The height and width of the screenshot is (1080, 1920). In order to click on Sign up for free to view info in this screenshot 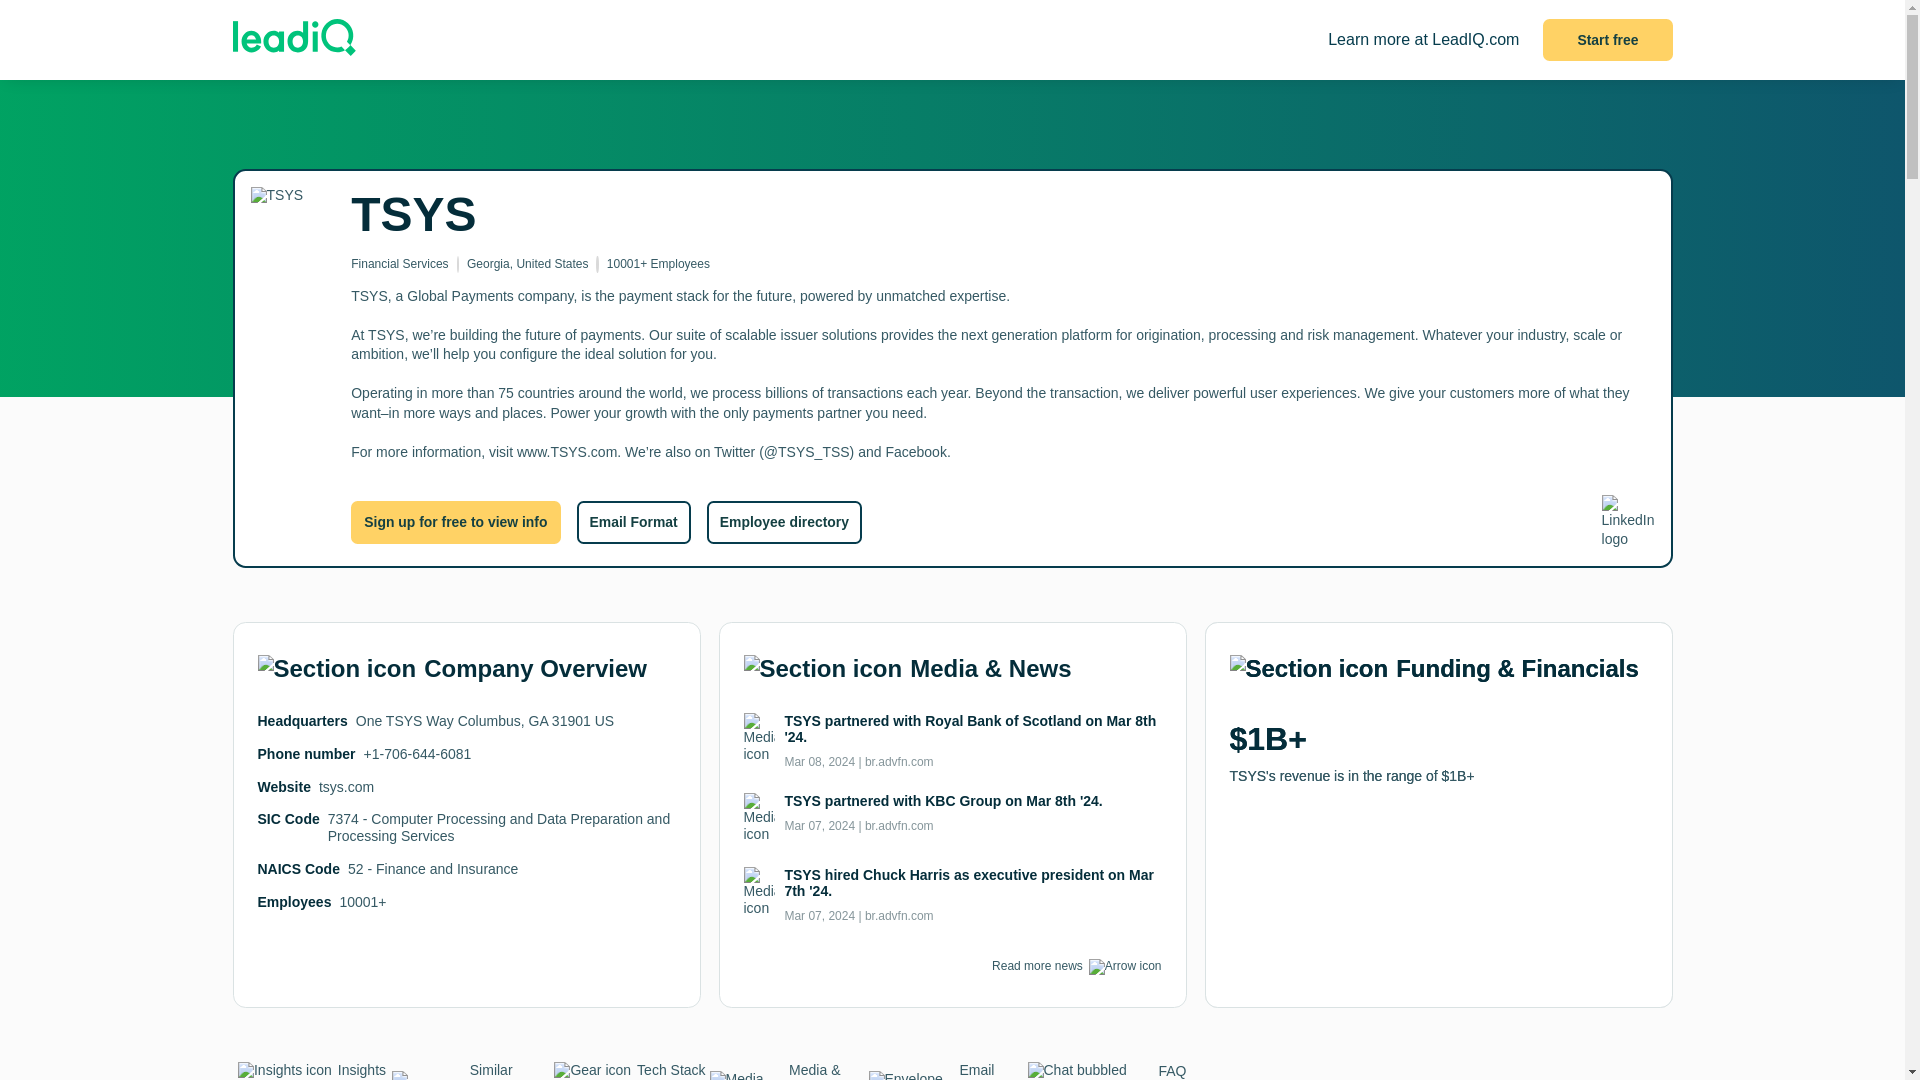, I will do `click(456, 522)`.